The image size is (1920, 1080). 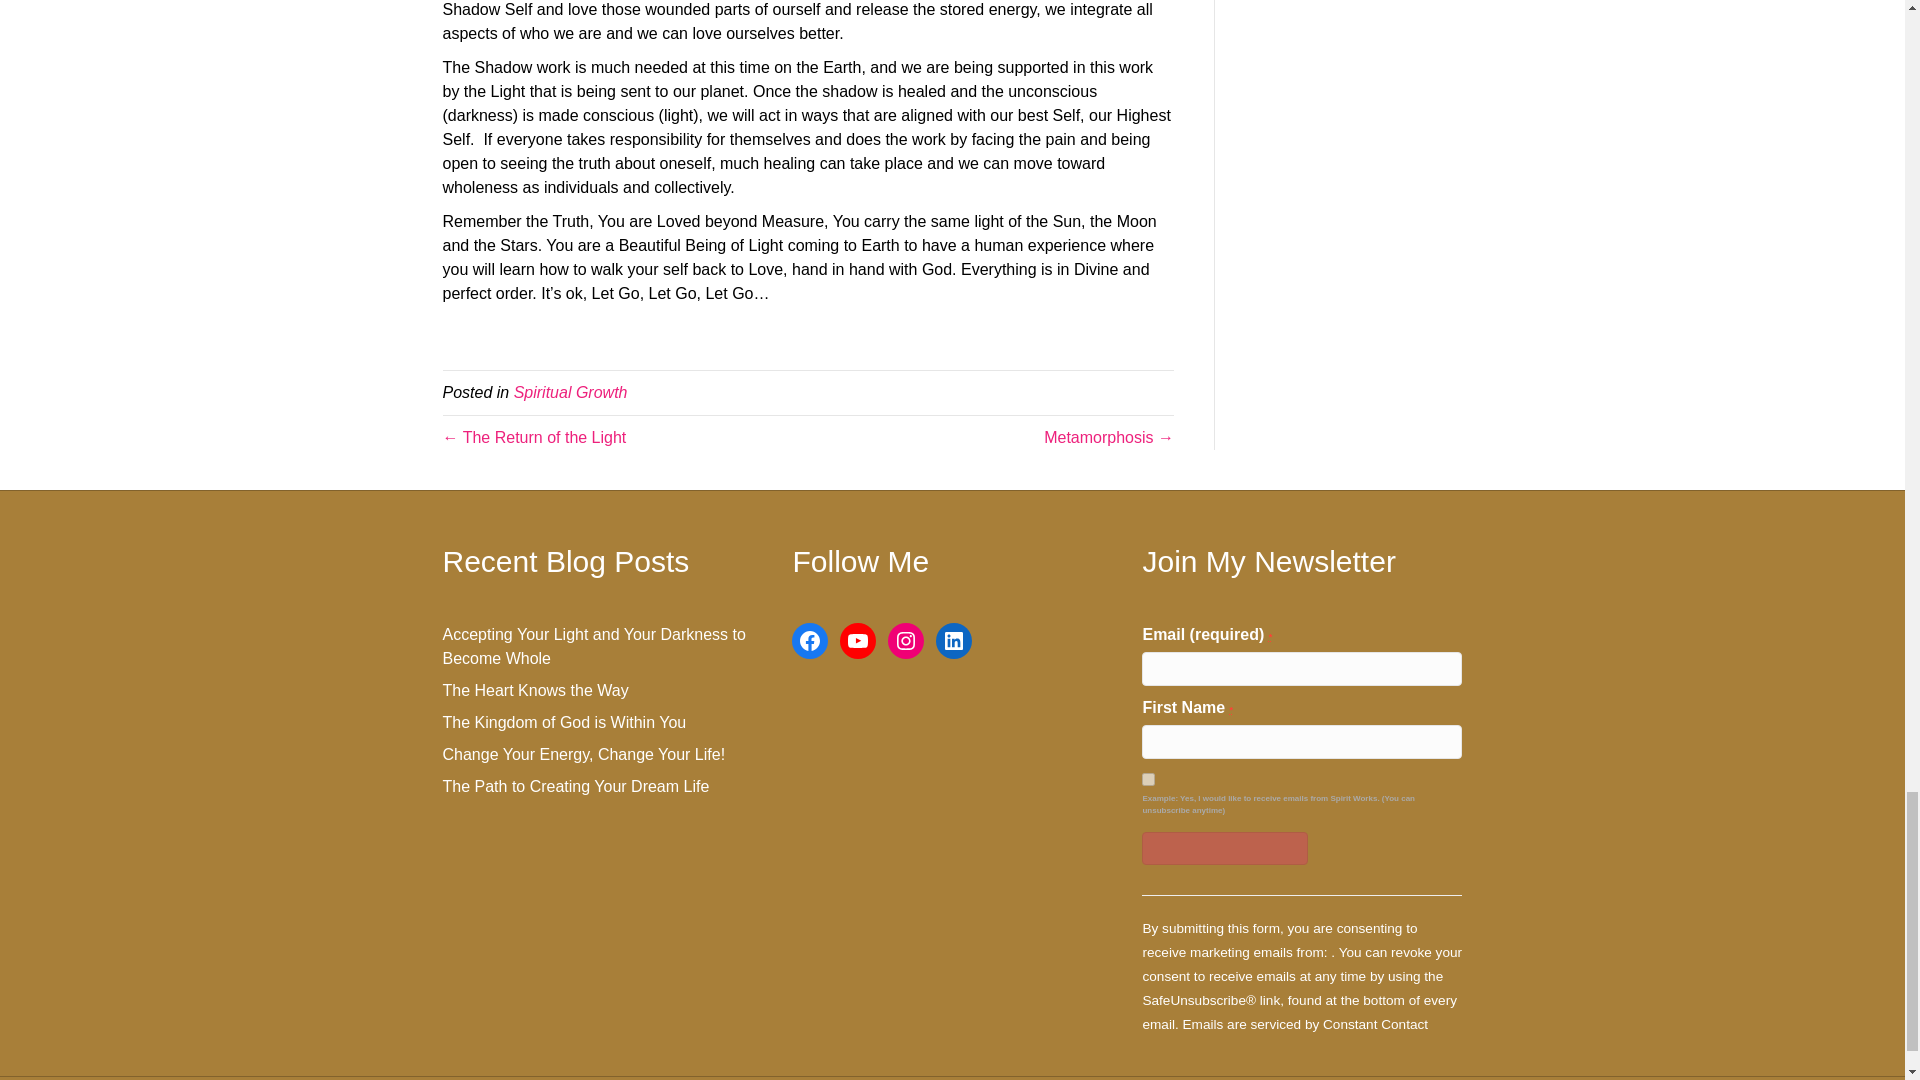 I want to click on 1, so click(x=1148, y=780).